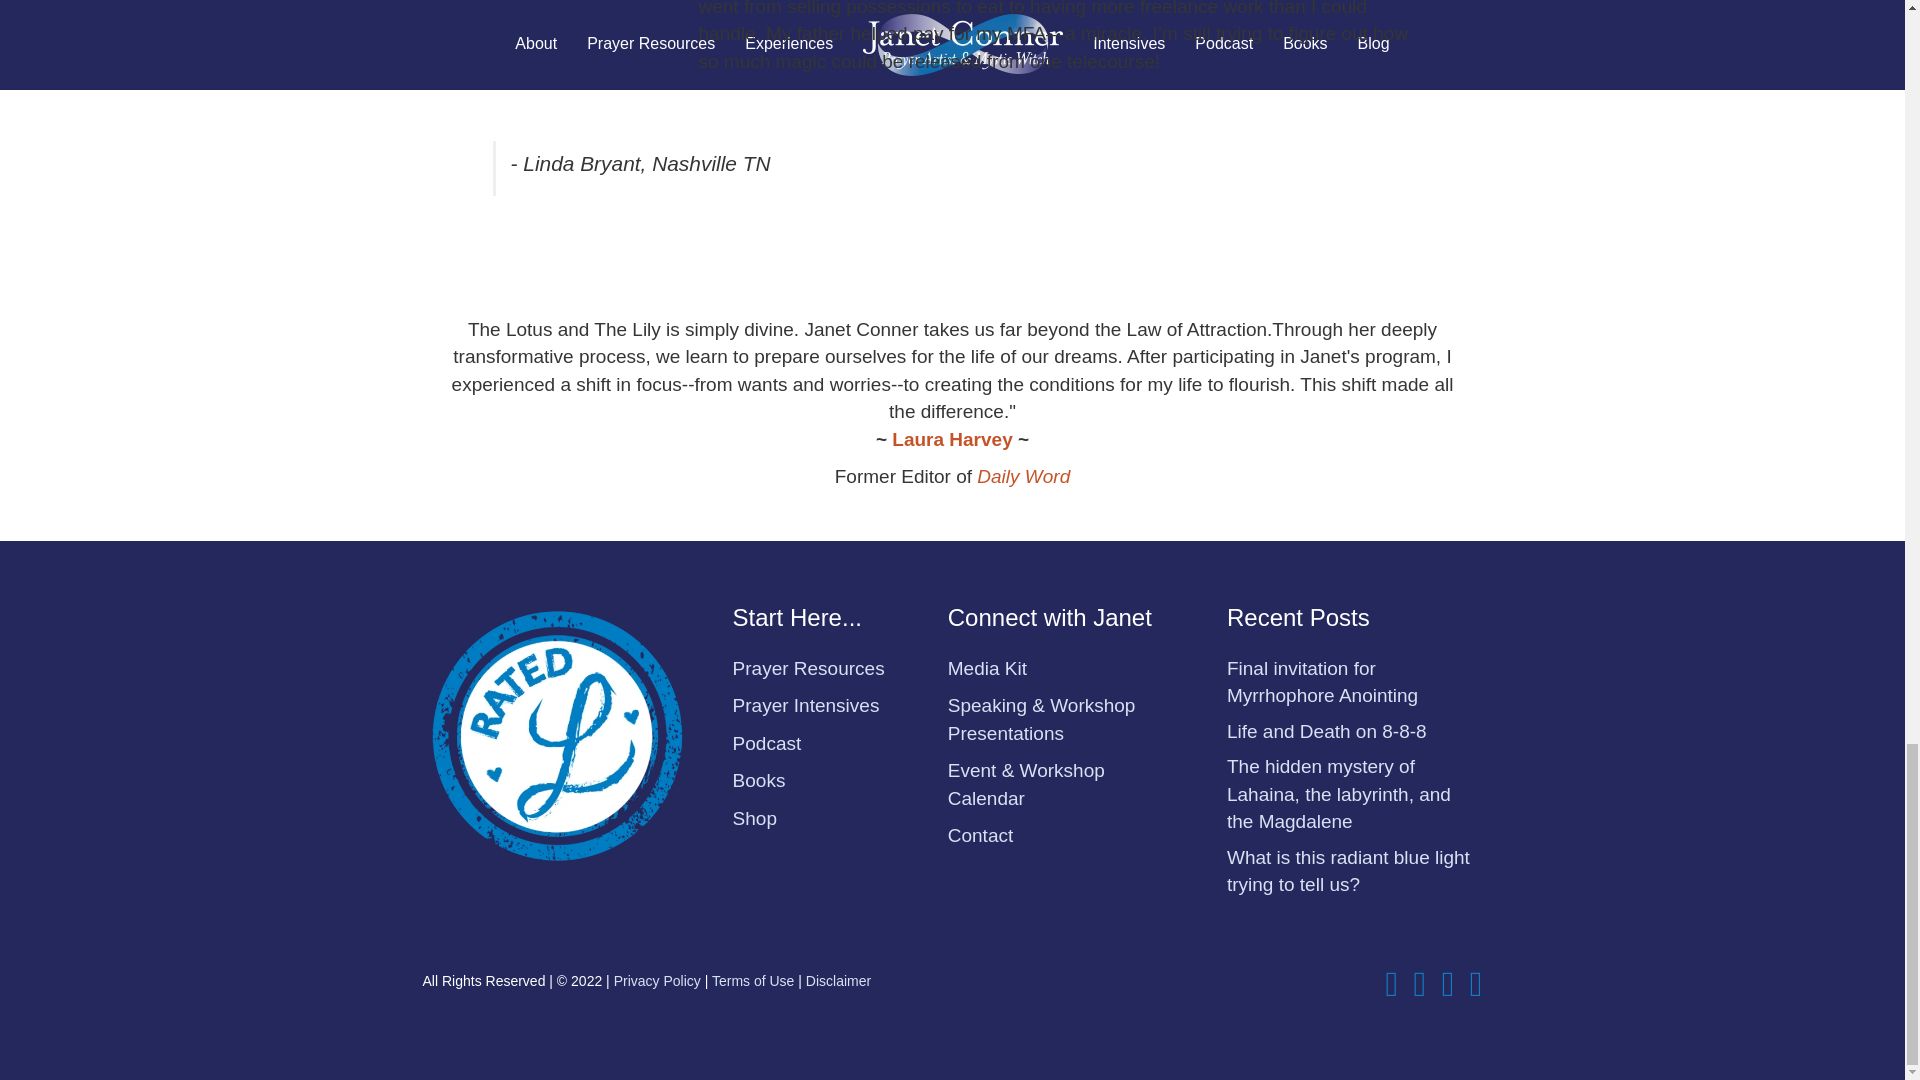 The image size is (1920, 1080). What do you see at coordinates (806, 706) in the screenshot?
I see `Prayer Intensives` at bounding box center [806, 706].